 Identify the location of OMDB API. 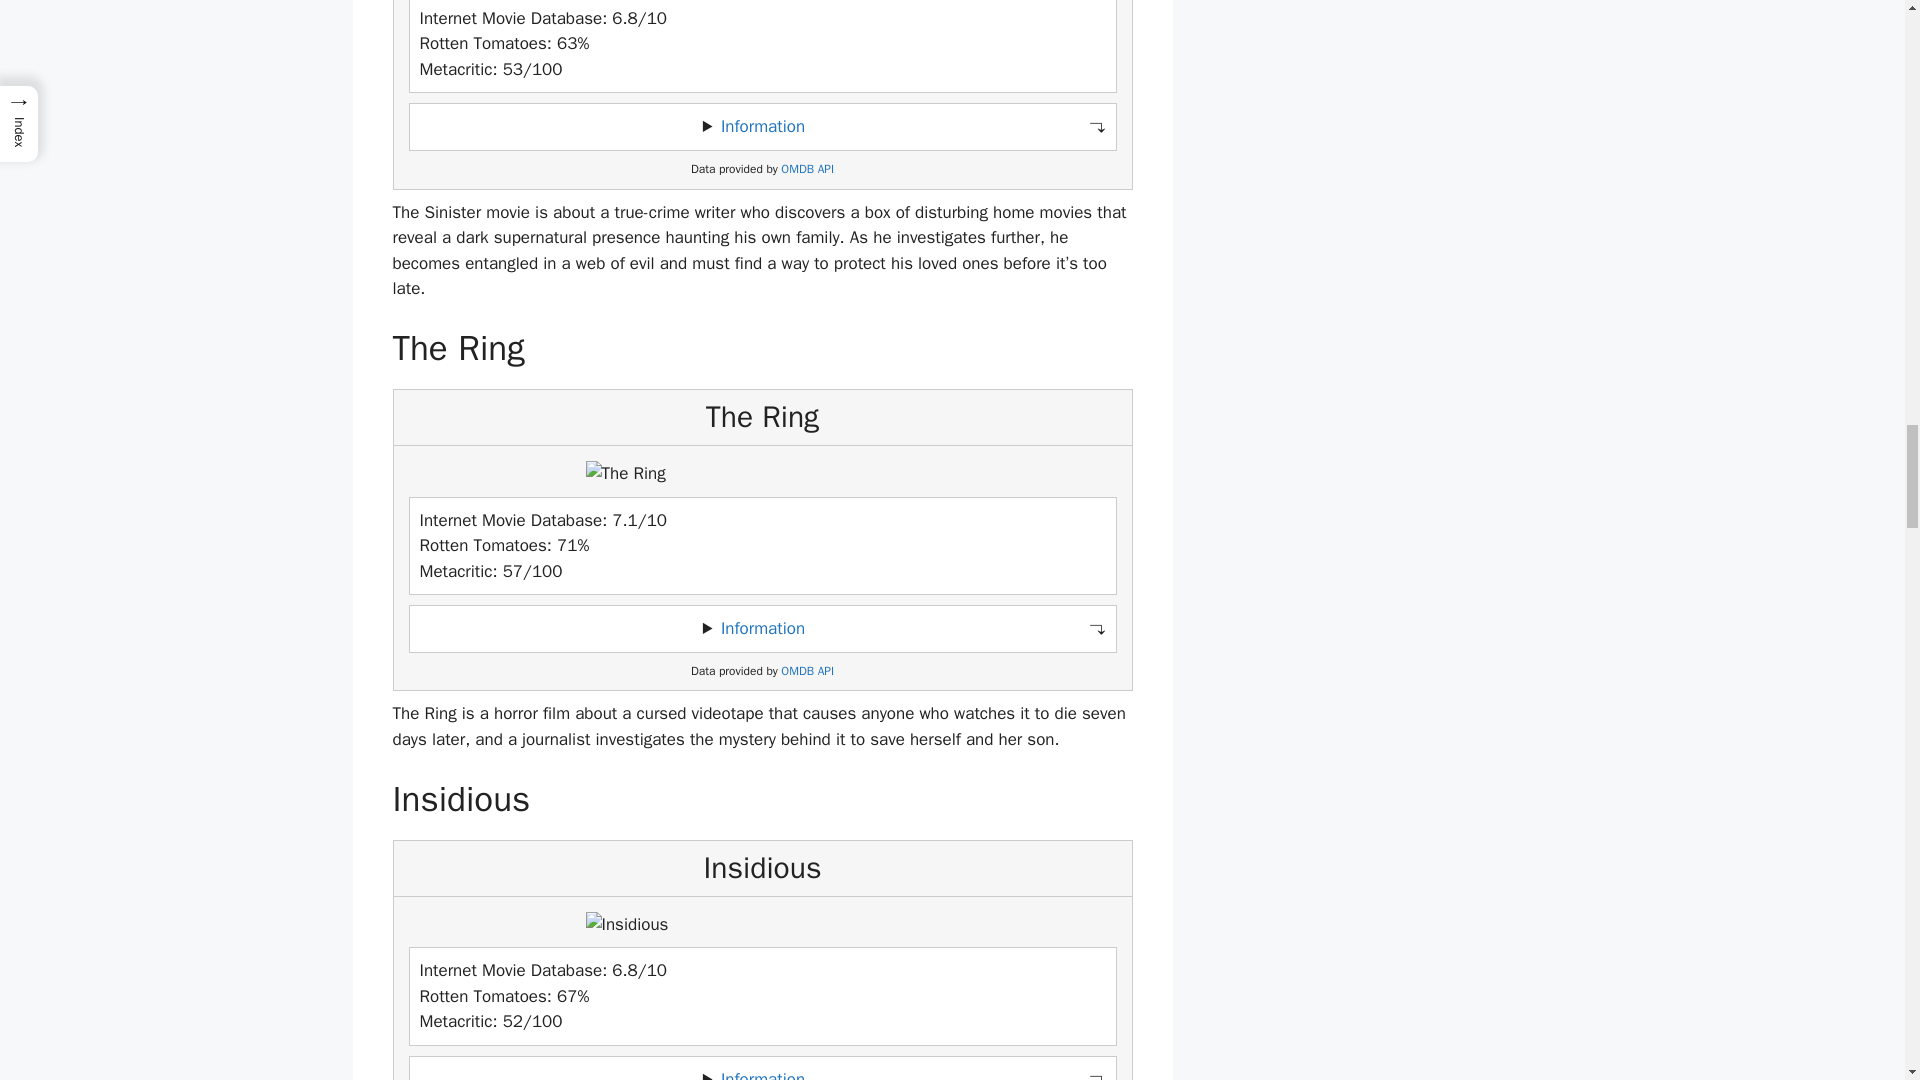
(807, 170).